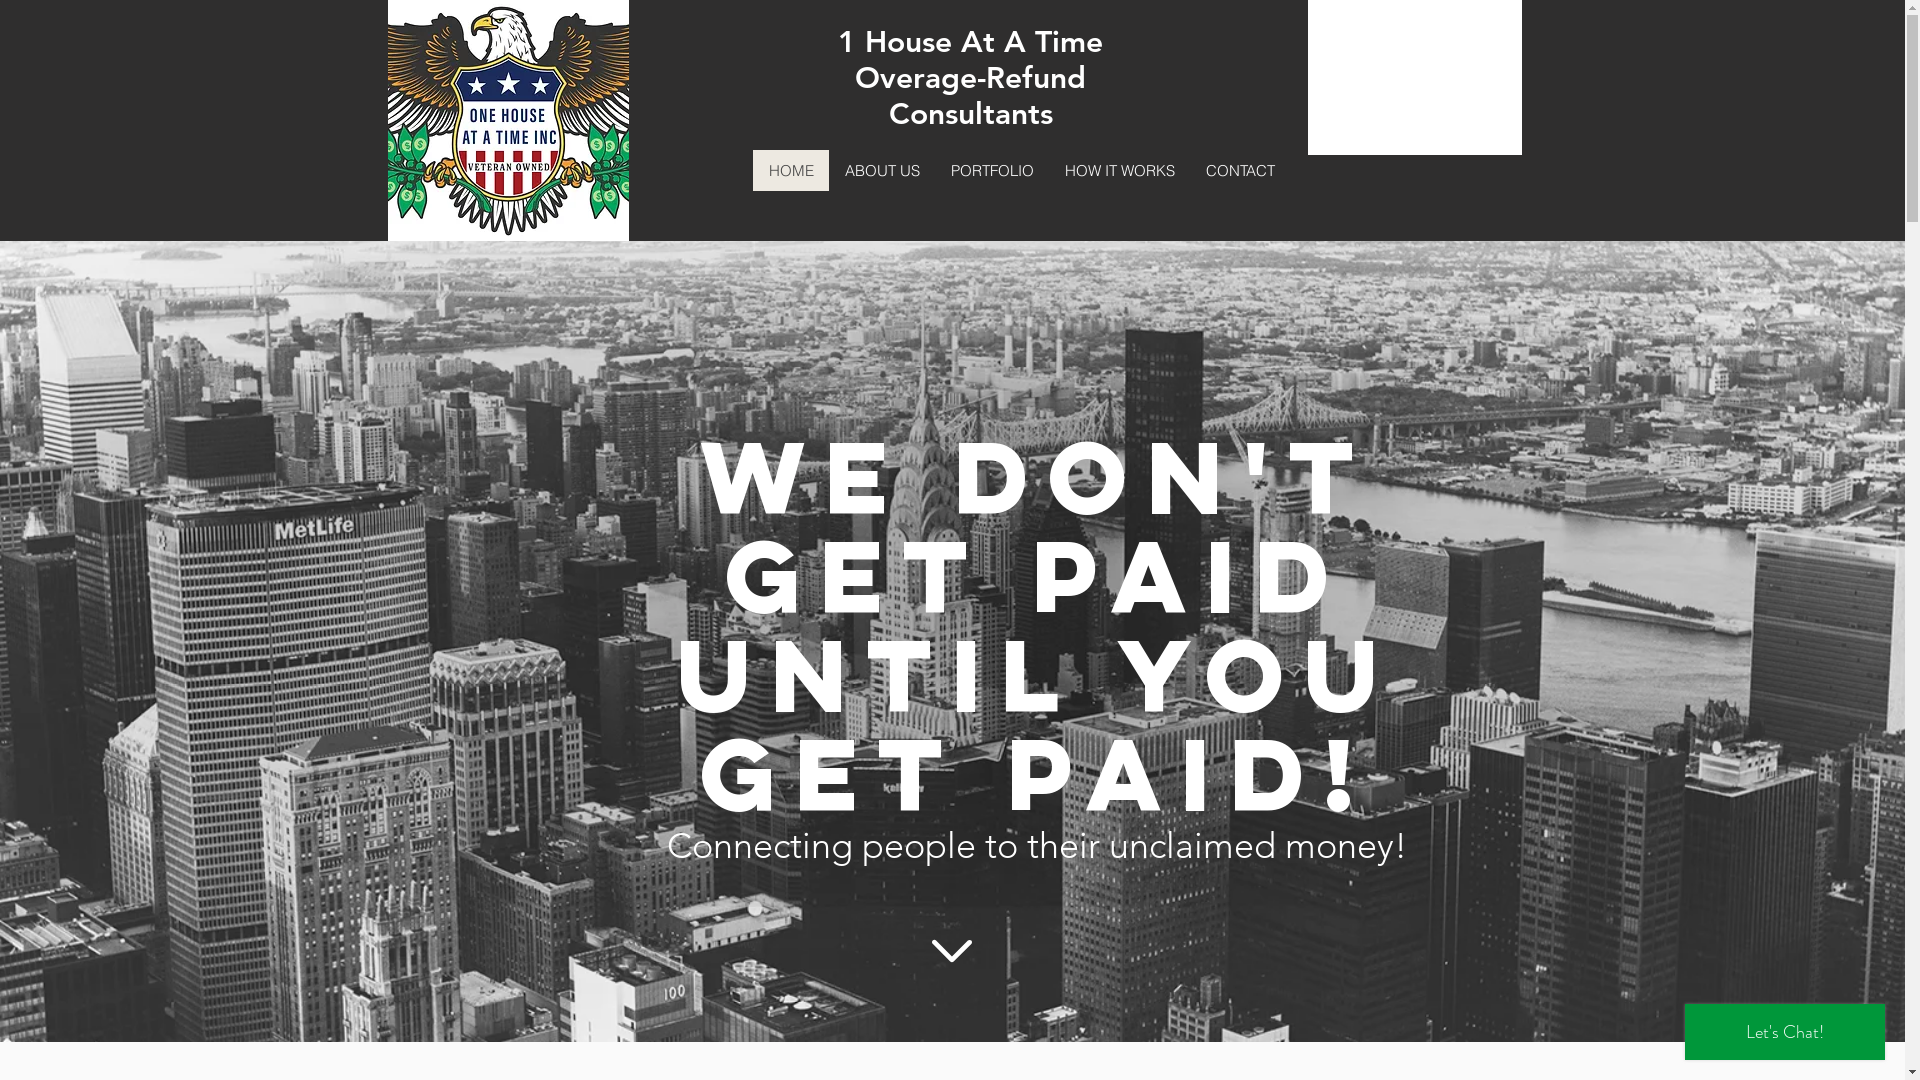  I want to click on ABOUT US, so click(881, 170).